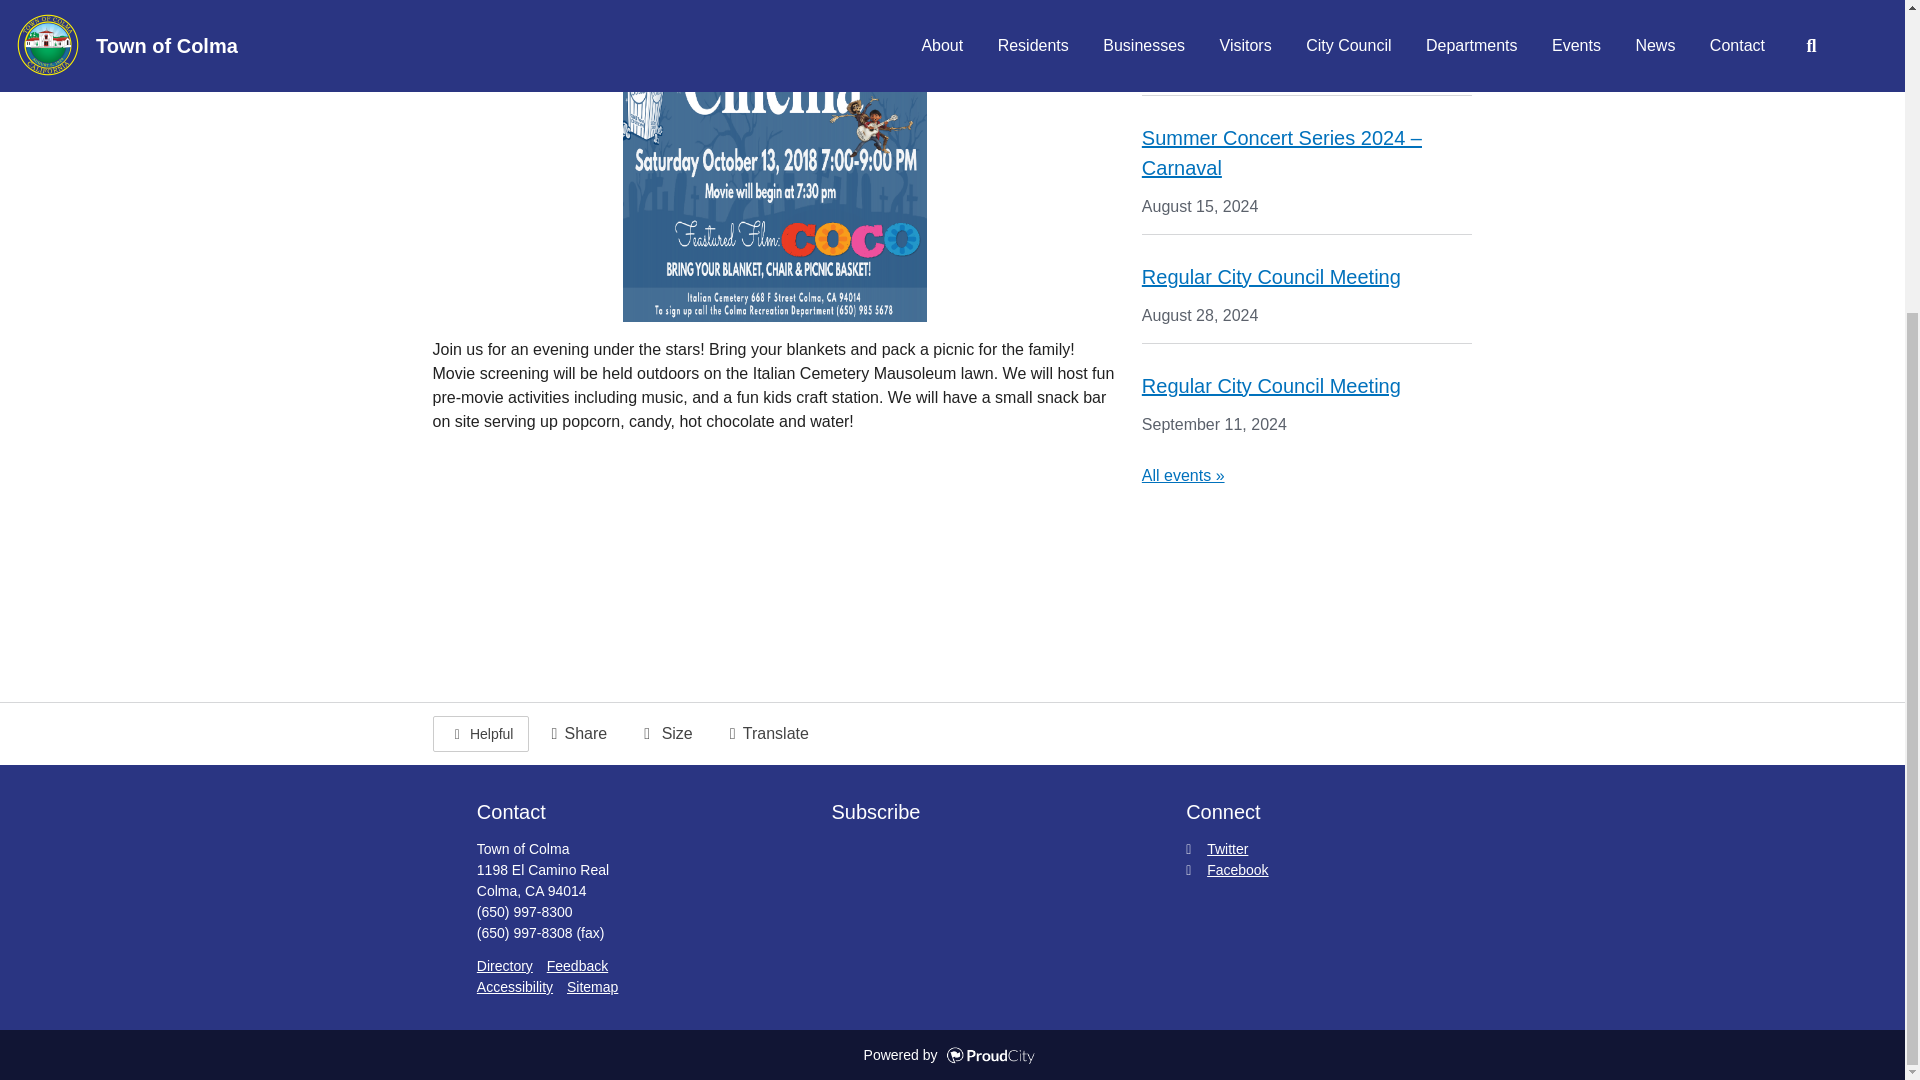  Describe the element at coordinates (1272, 276) in the screenshot. I see `Regular City Council Meeting` at that location.